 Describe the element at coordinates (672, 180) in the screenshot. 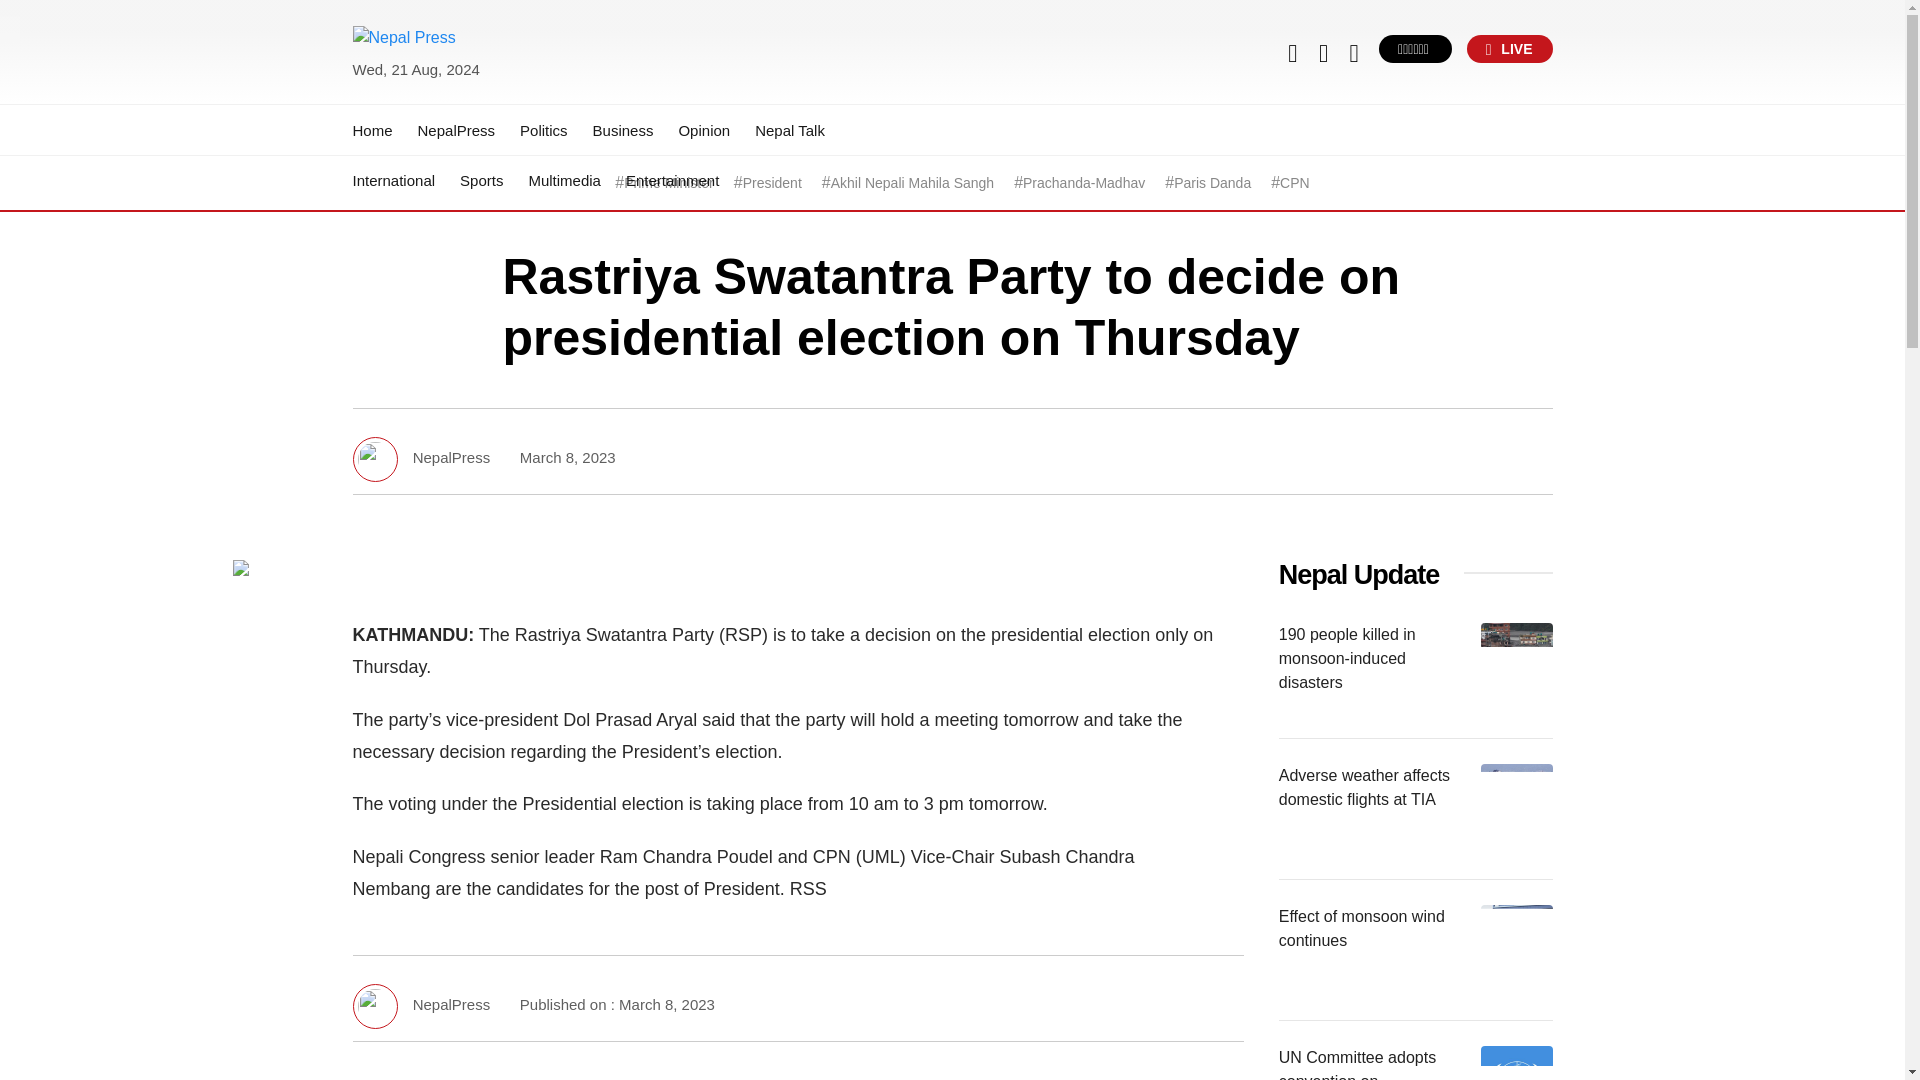

I see `Entertainment` at that location.